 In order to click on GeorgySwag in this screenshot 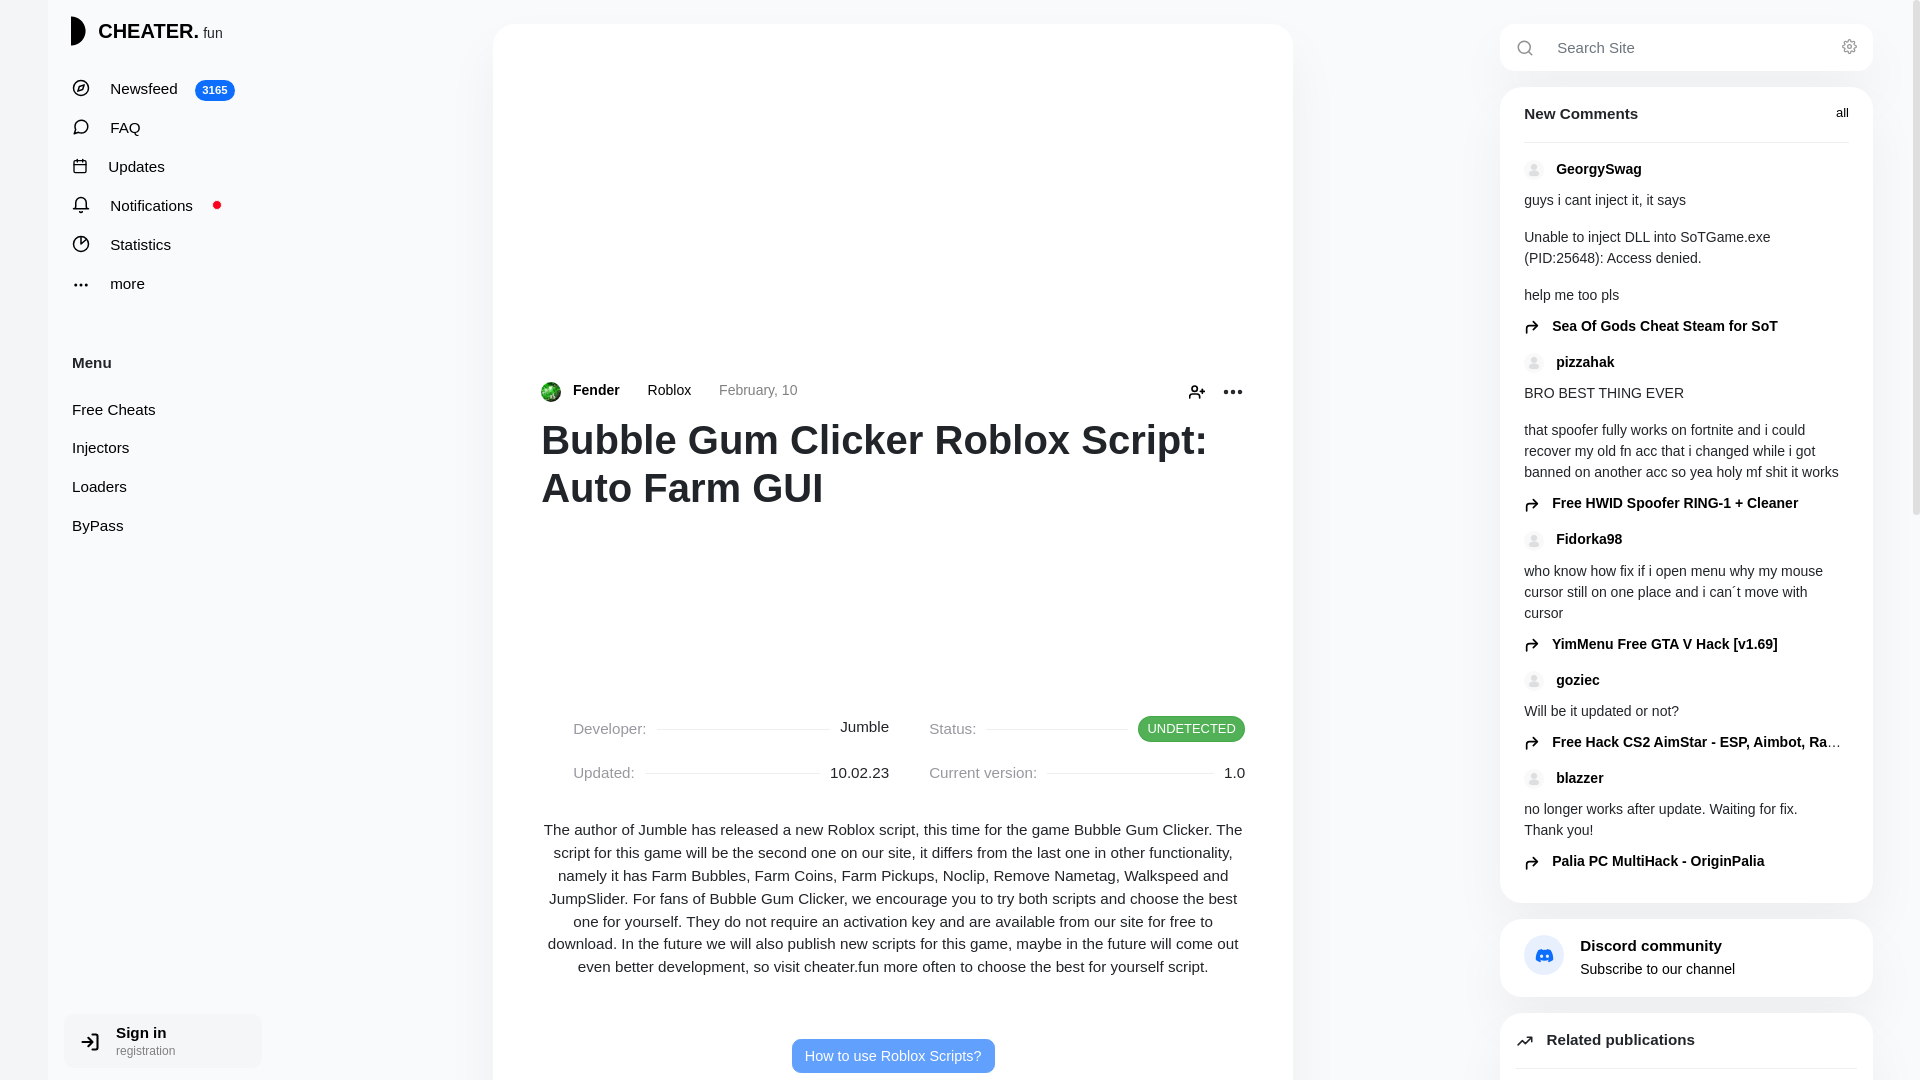, I will do `click(1686, 169)`.